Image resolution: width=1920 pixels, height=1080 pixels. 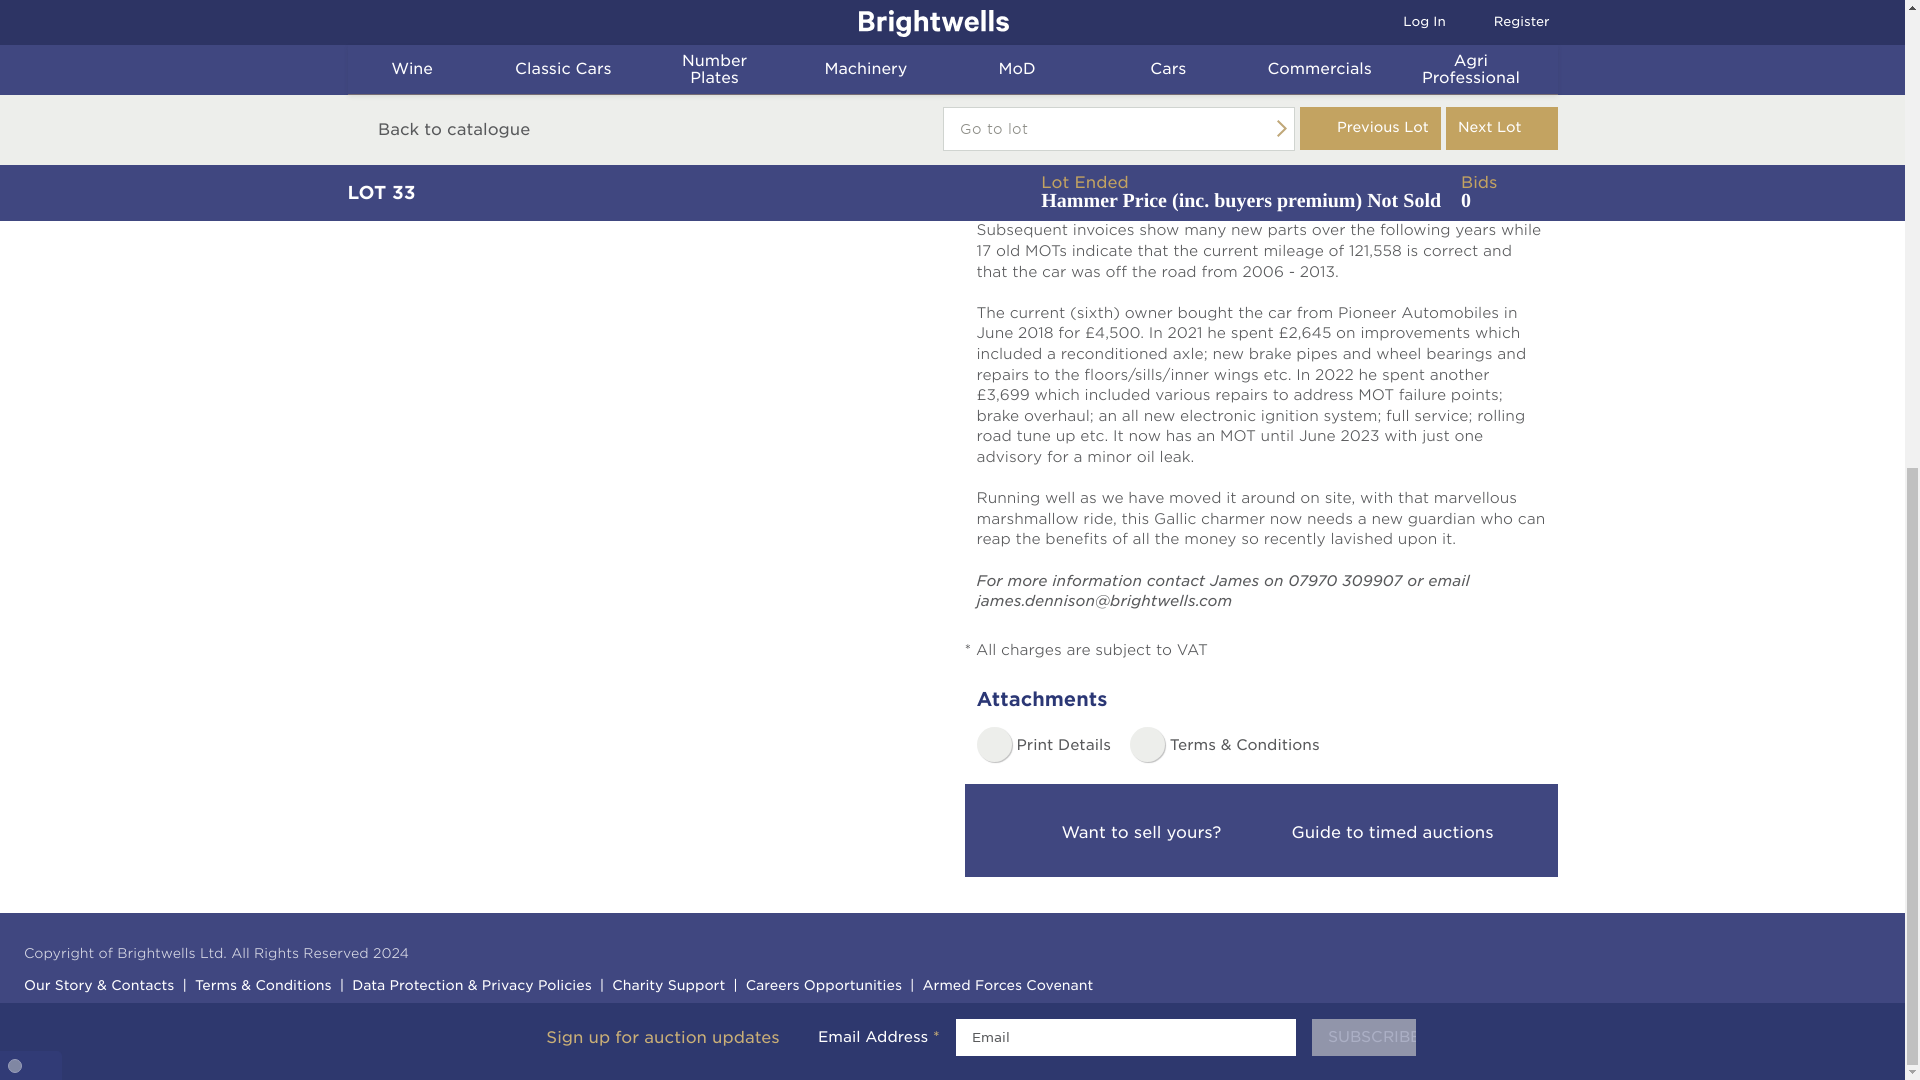 What do you see at coordinates (514, 218) in the screenshot?
I see `mailing list icon` at bounding box center [514, 218].